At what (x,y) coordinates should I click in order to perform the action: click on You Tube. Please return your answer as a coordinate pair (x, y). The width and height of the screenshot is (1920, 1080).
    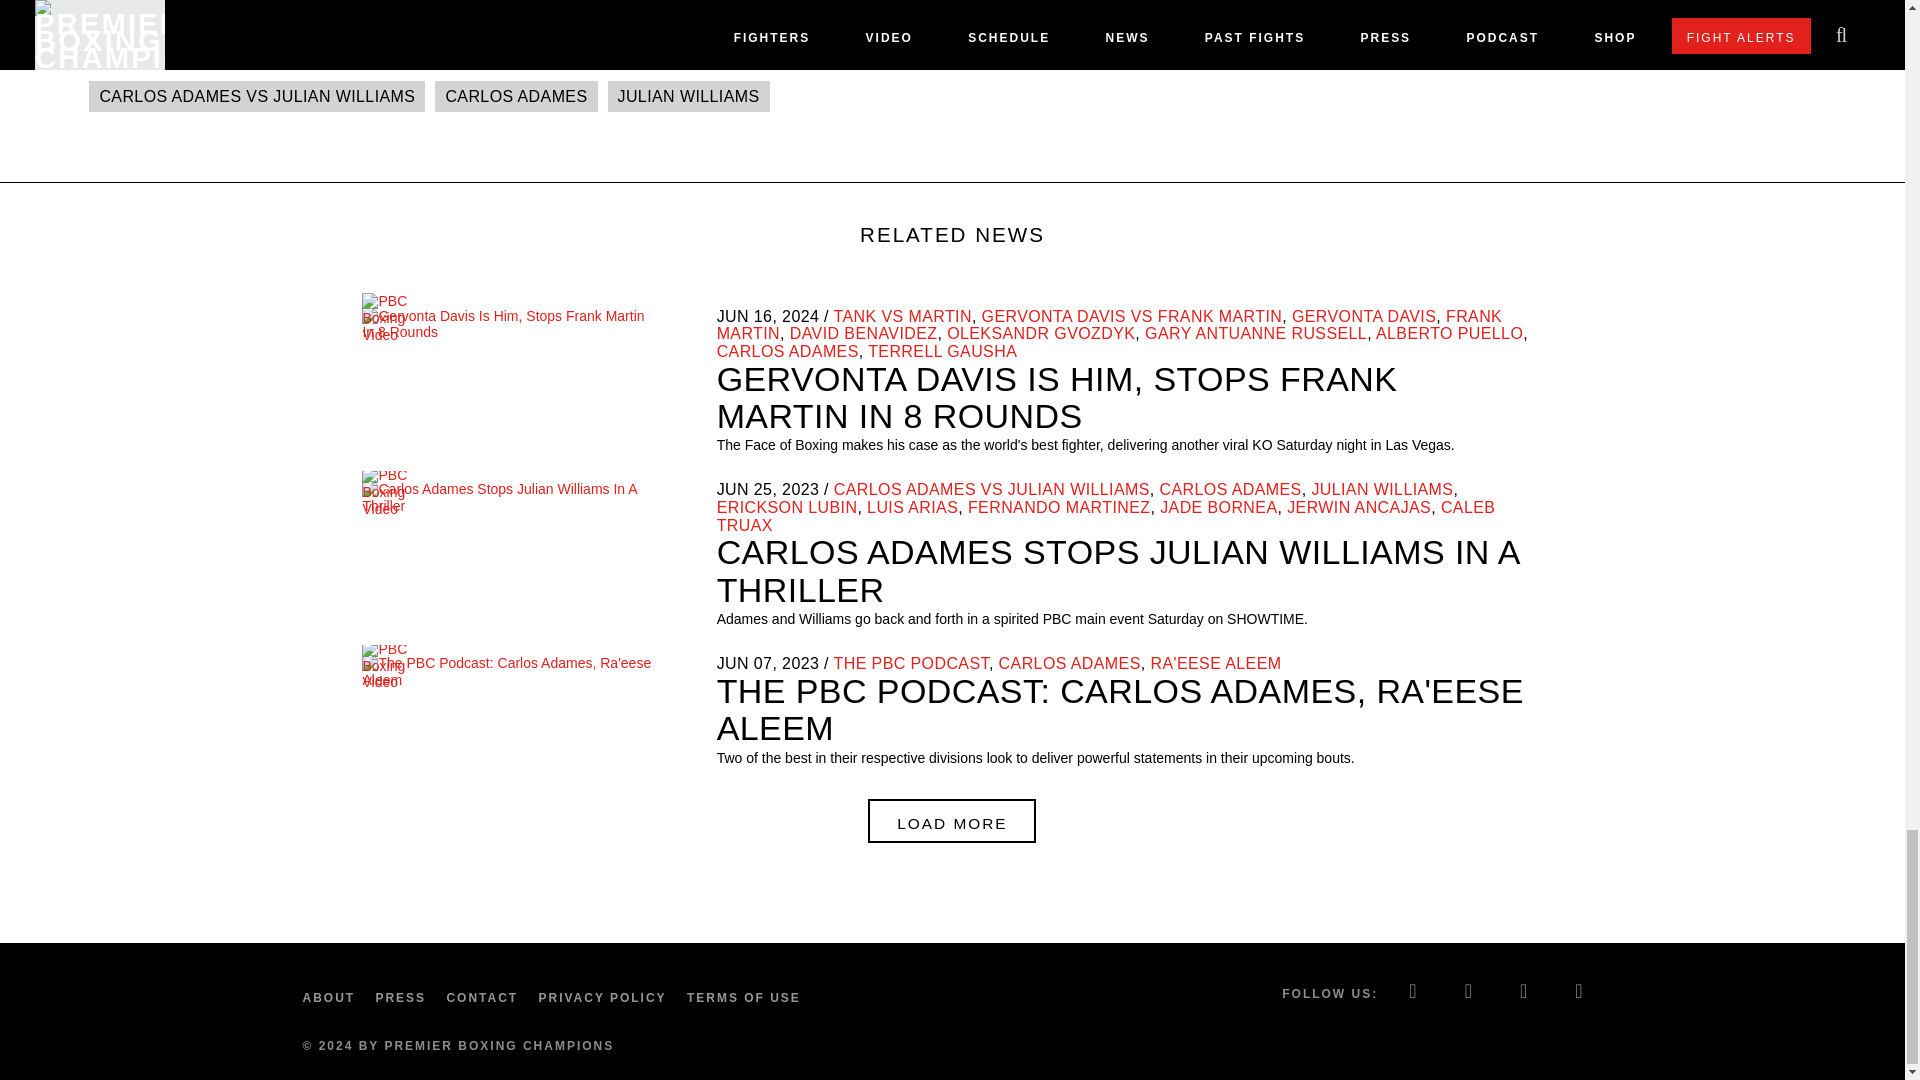
    Looking at the image, I should click on (1580, 993).